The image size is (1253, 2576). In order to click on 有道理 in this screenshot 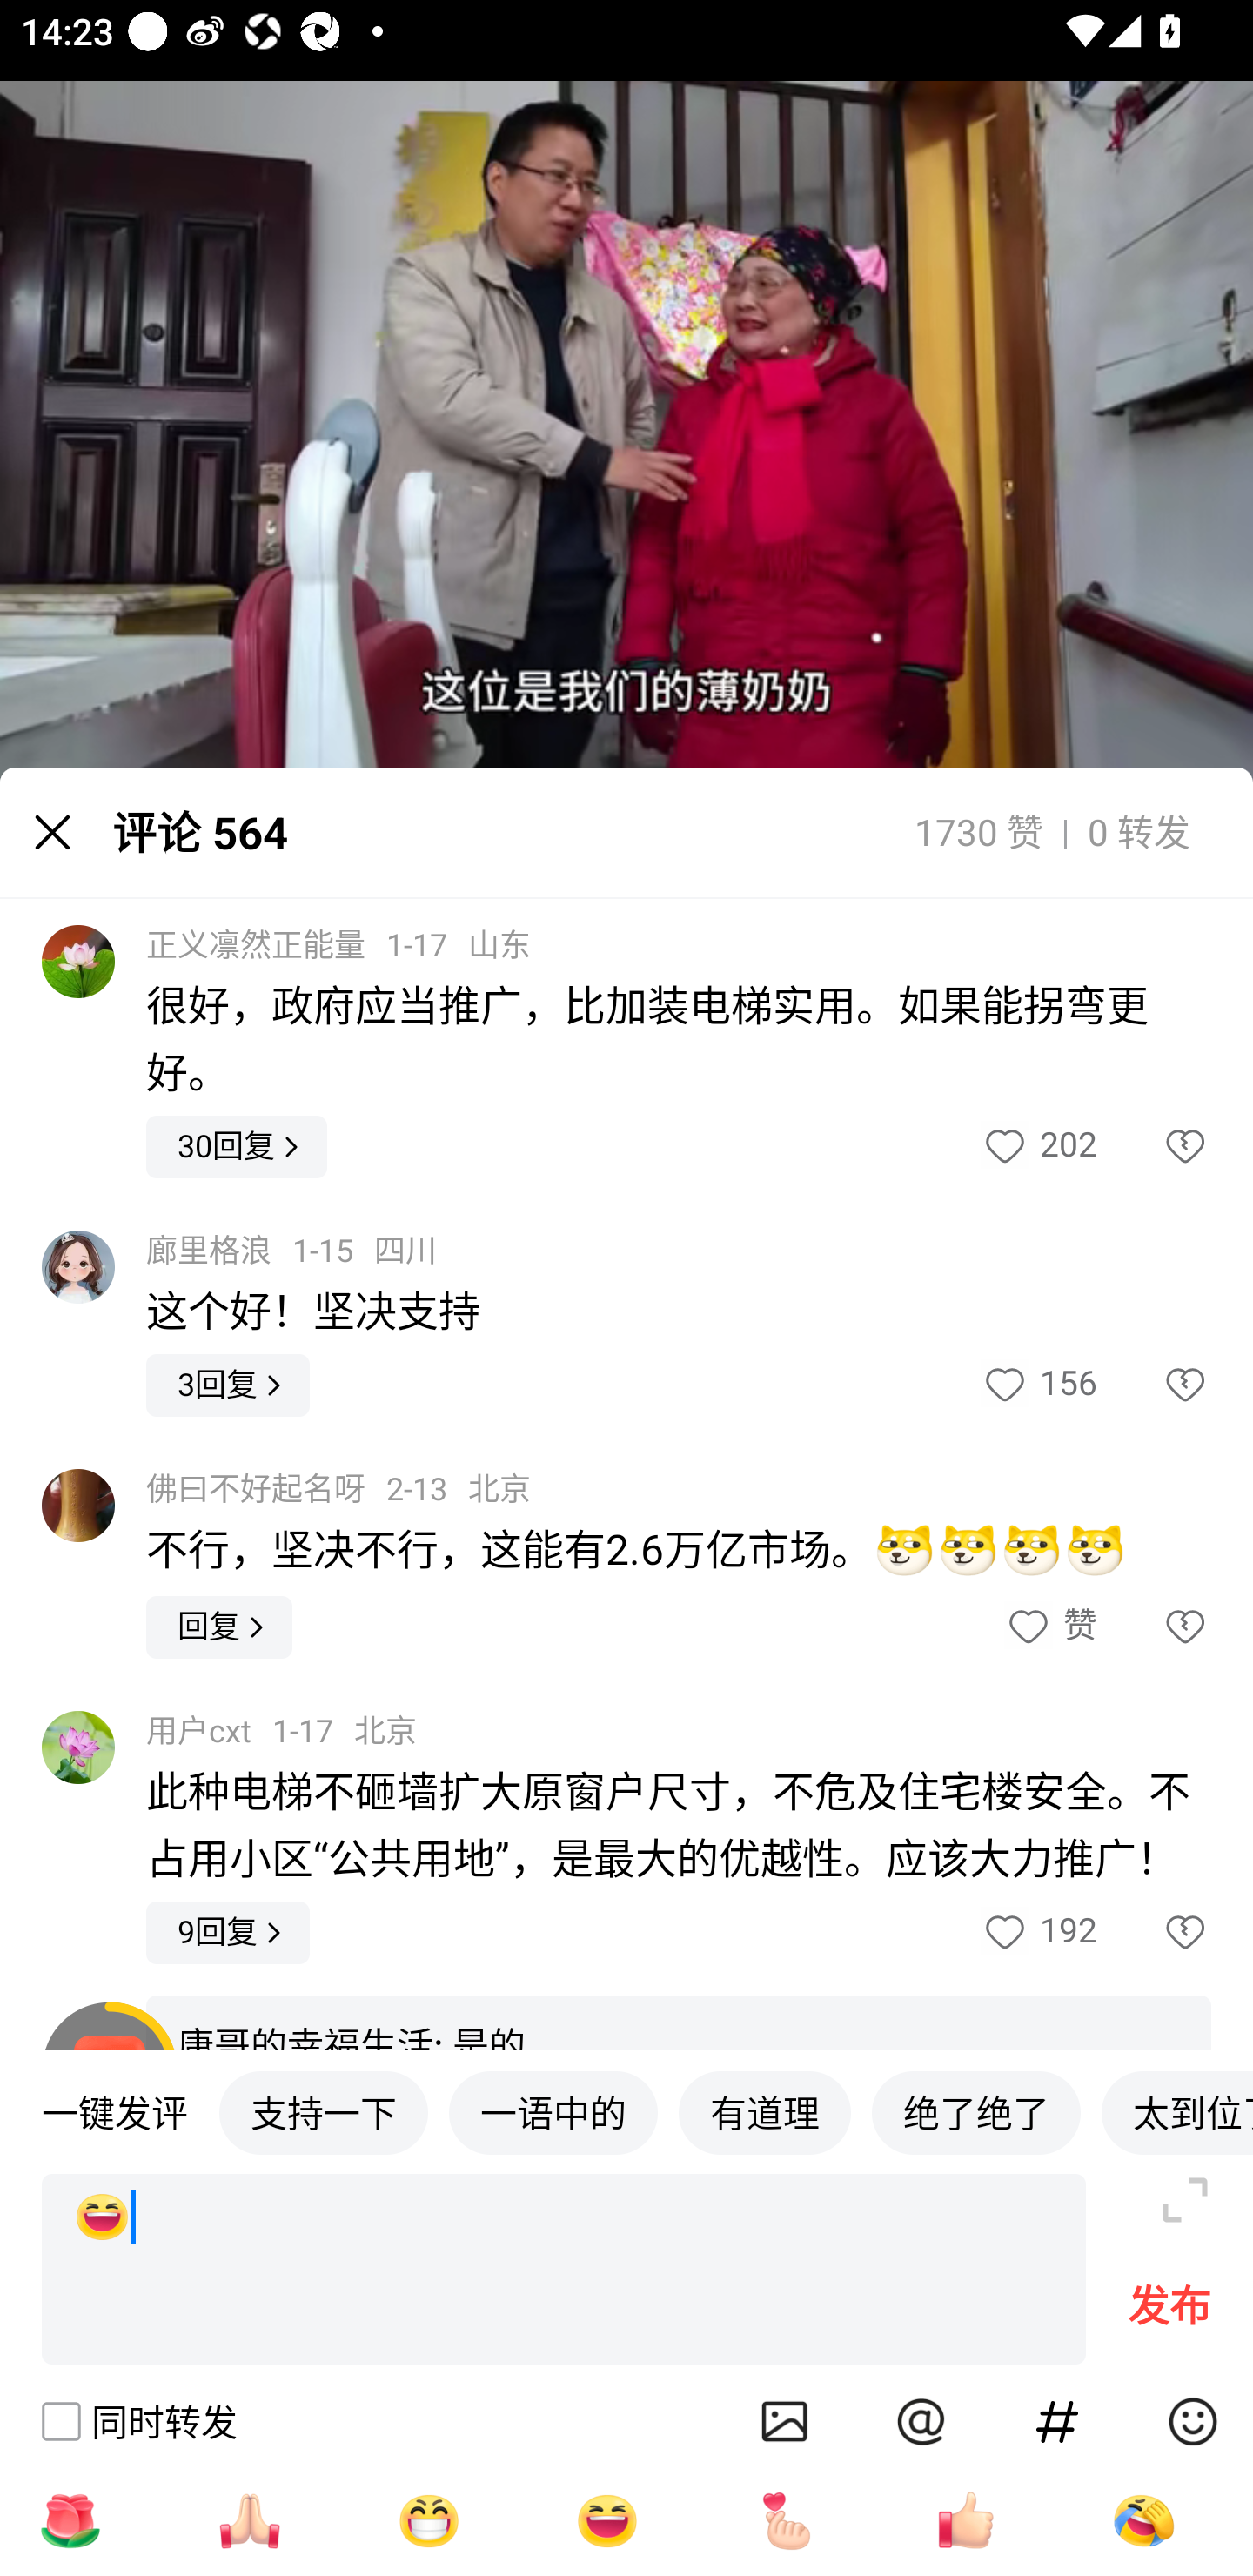, I will do `click(764, 2111)`.